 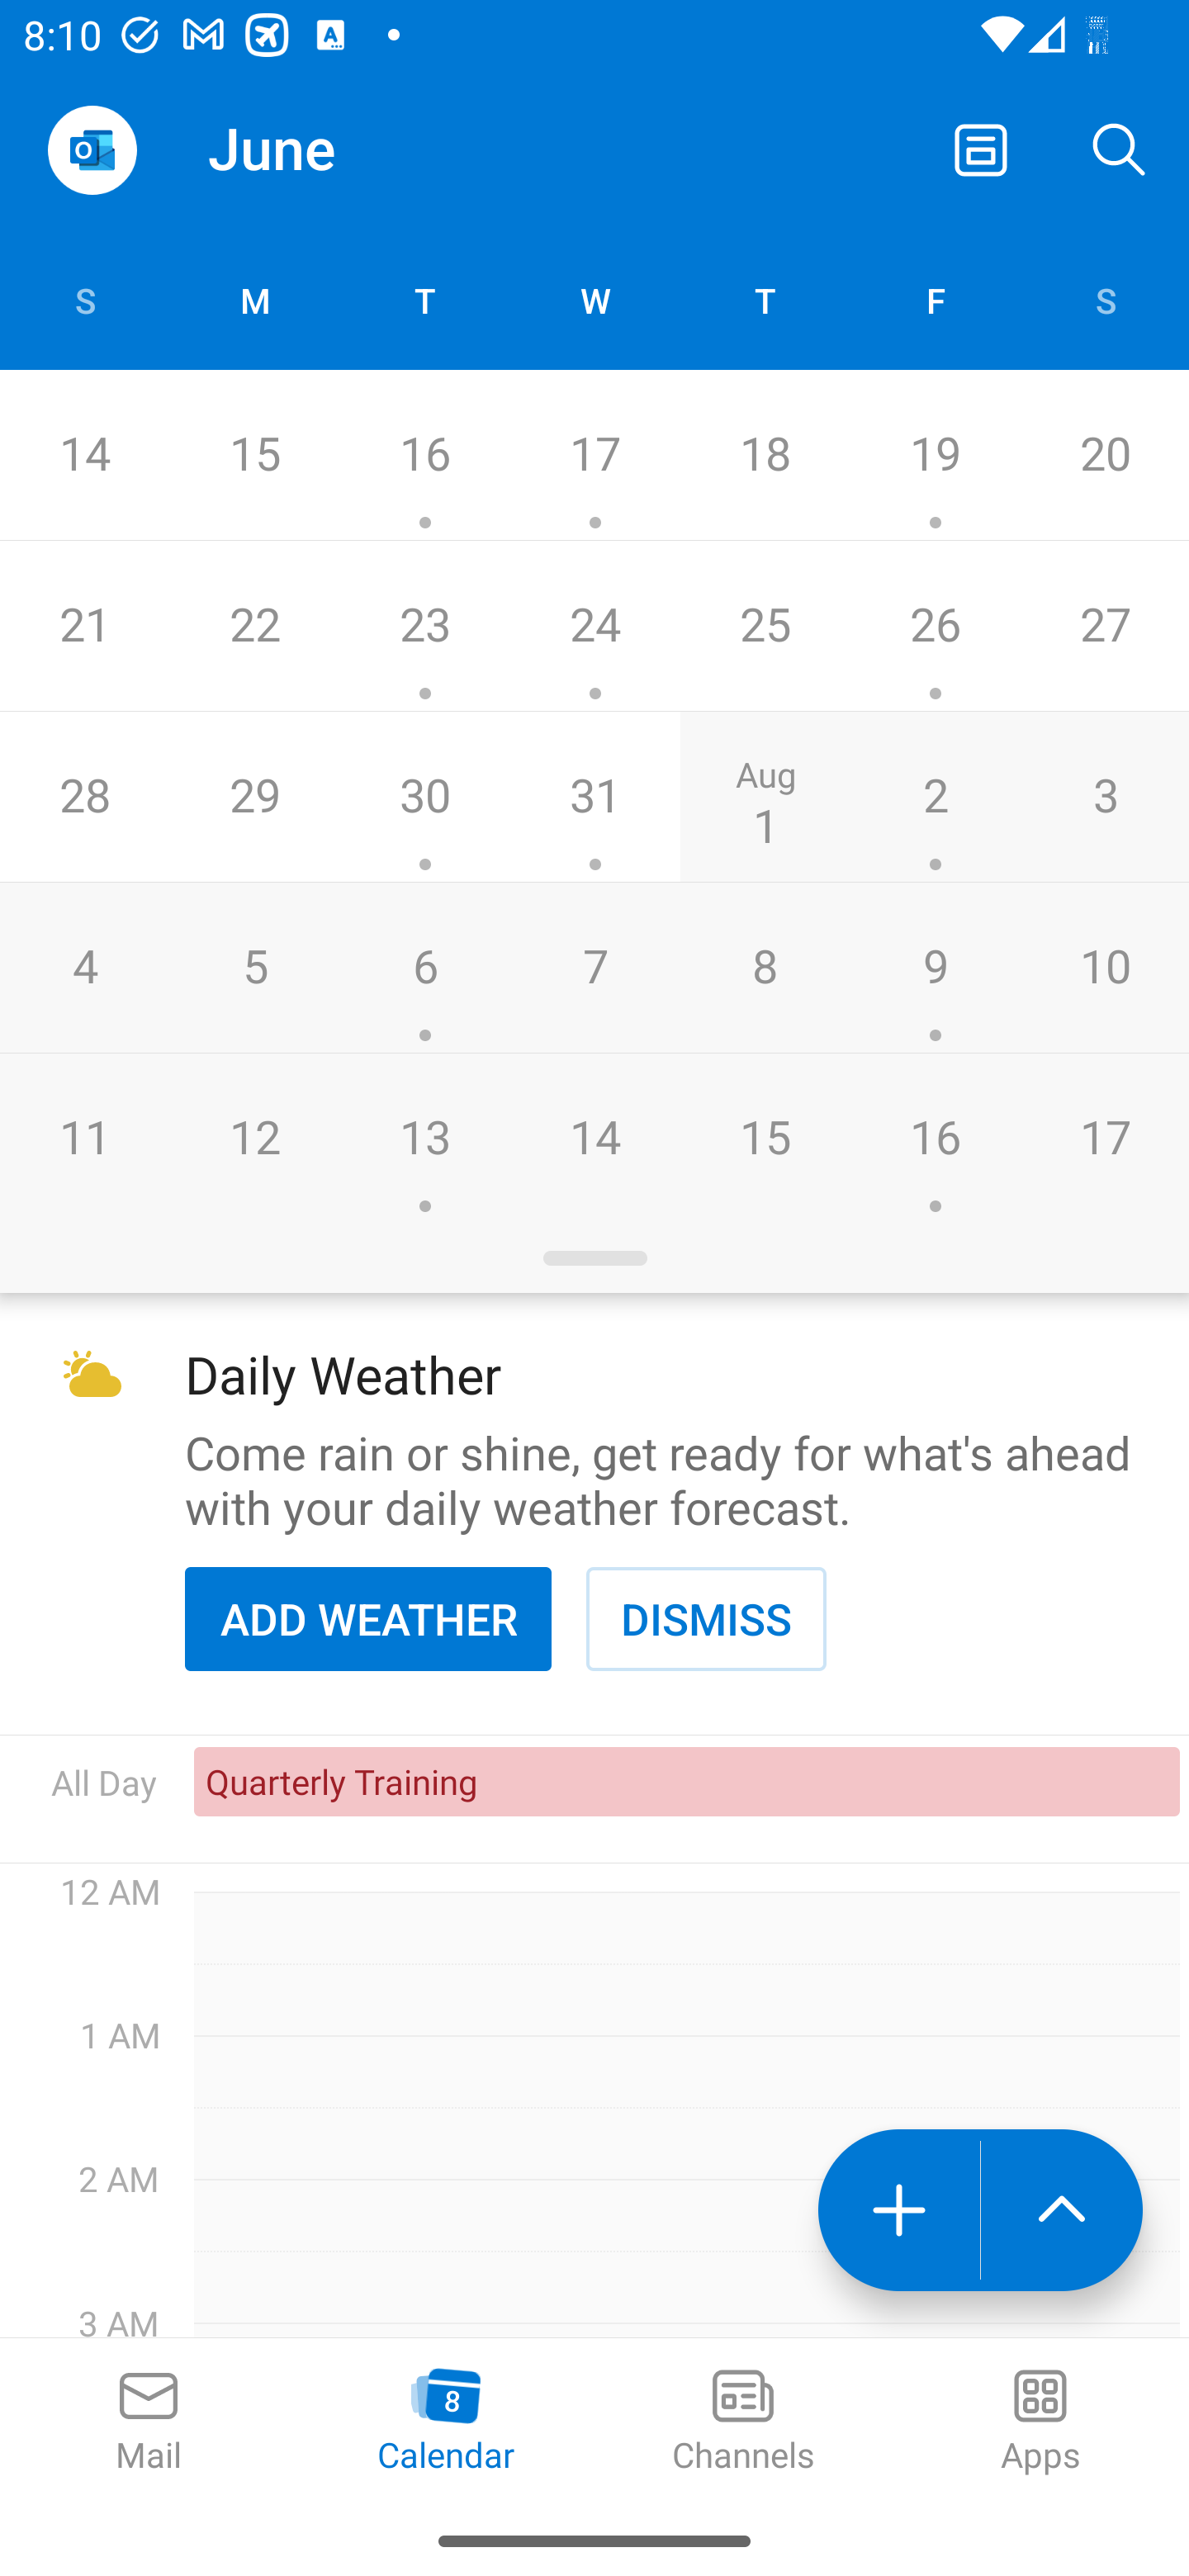 I want to click on 16 Events on Tuesday, July 16, so click(x=424, y=456).